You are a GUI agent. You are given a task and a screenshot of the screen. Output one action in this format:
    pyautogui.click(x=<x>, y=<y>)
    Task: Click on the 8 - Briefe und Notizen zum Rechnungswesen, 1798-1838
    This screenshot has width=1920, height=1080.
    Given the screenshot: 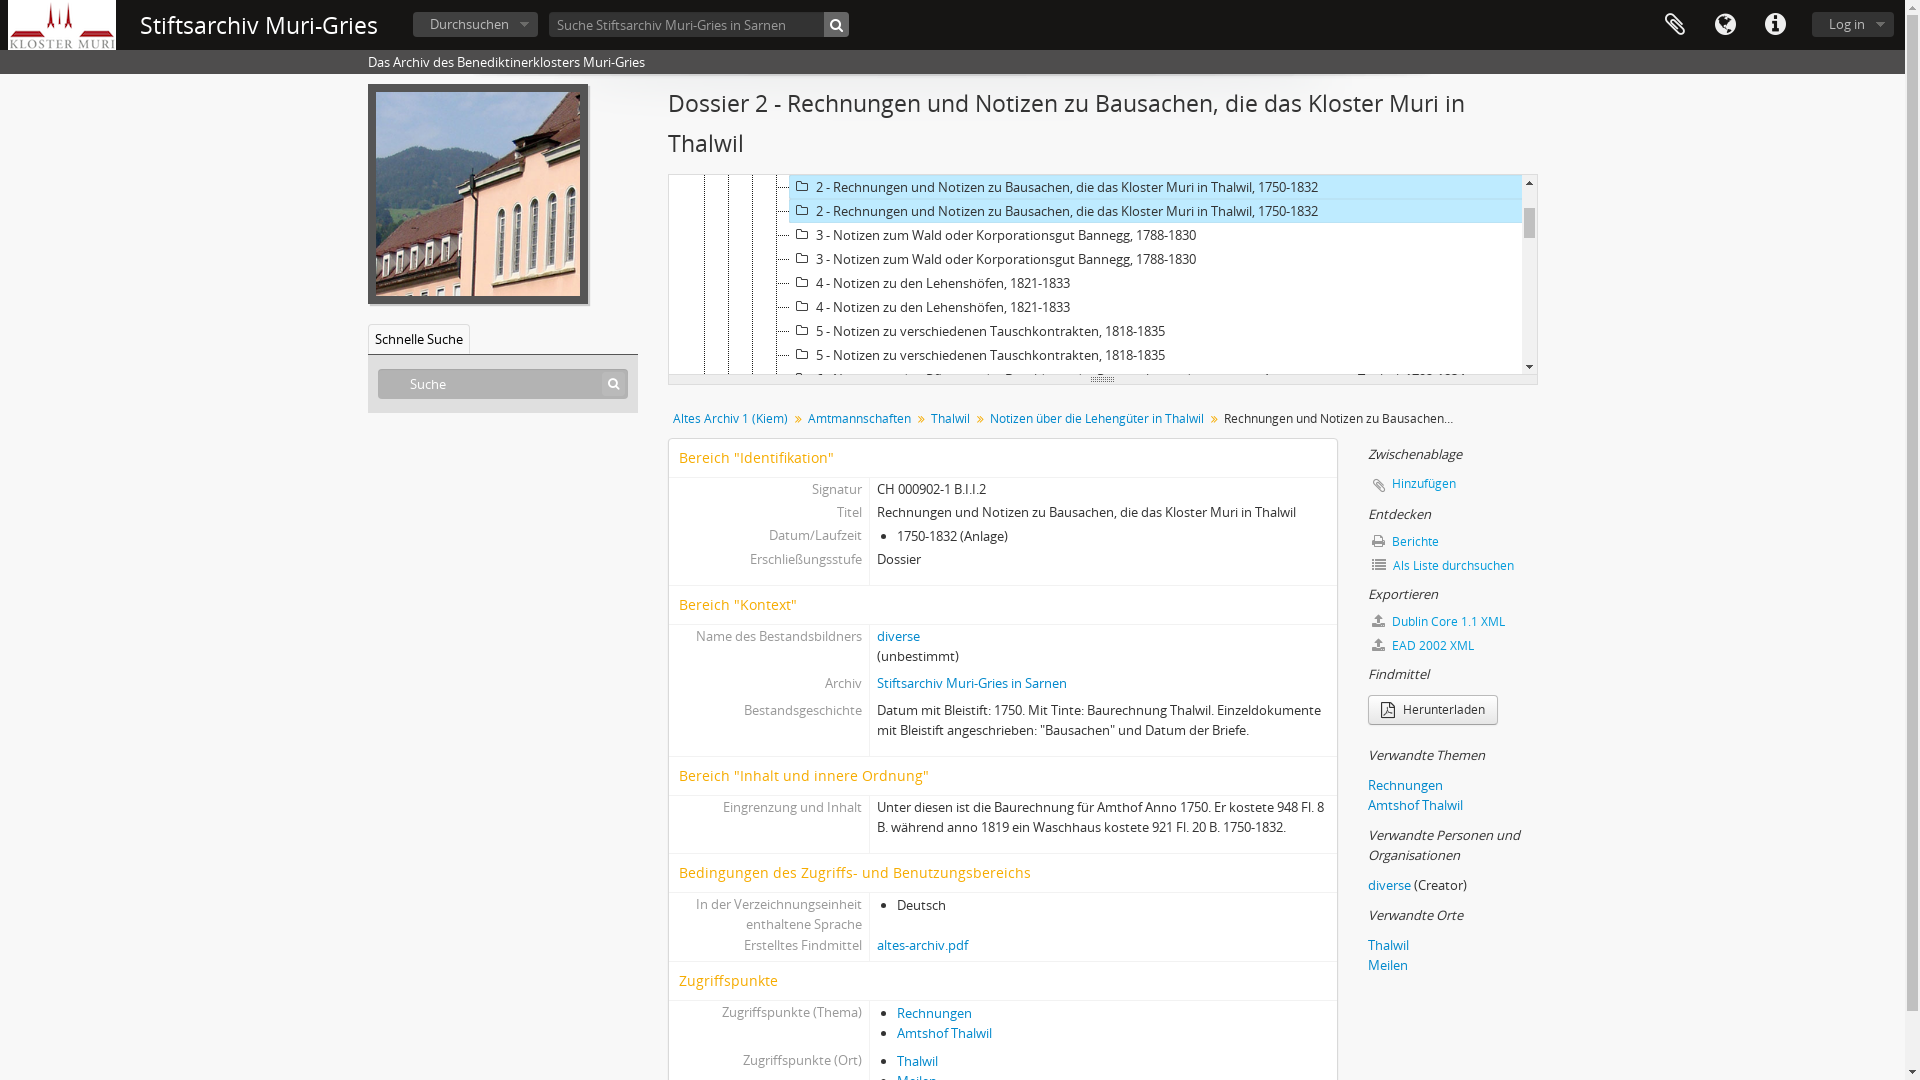 What is the action you would take?
    pyautogui.click(x=1156, y=955)
    